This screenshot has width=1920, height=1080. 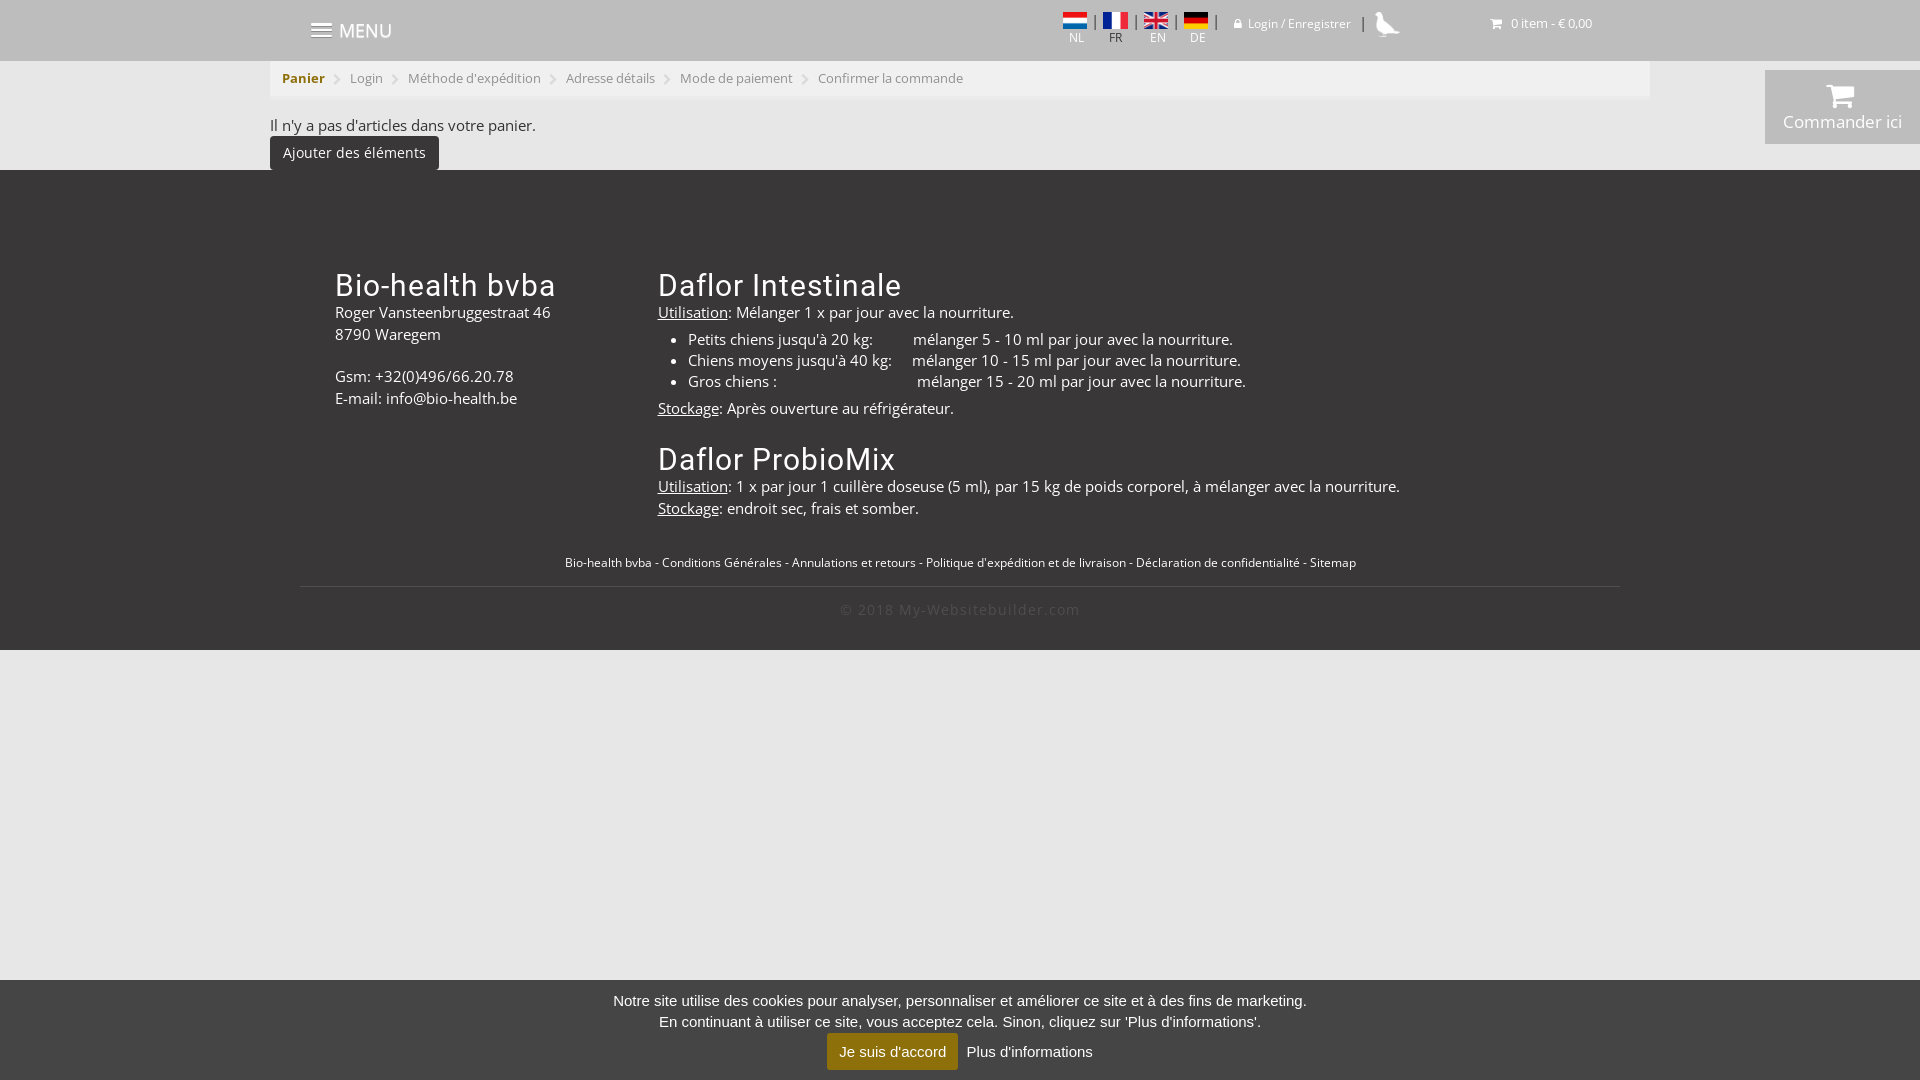 I want to click on Login / Enregistrer, so click(x=1292, y=24).